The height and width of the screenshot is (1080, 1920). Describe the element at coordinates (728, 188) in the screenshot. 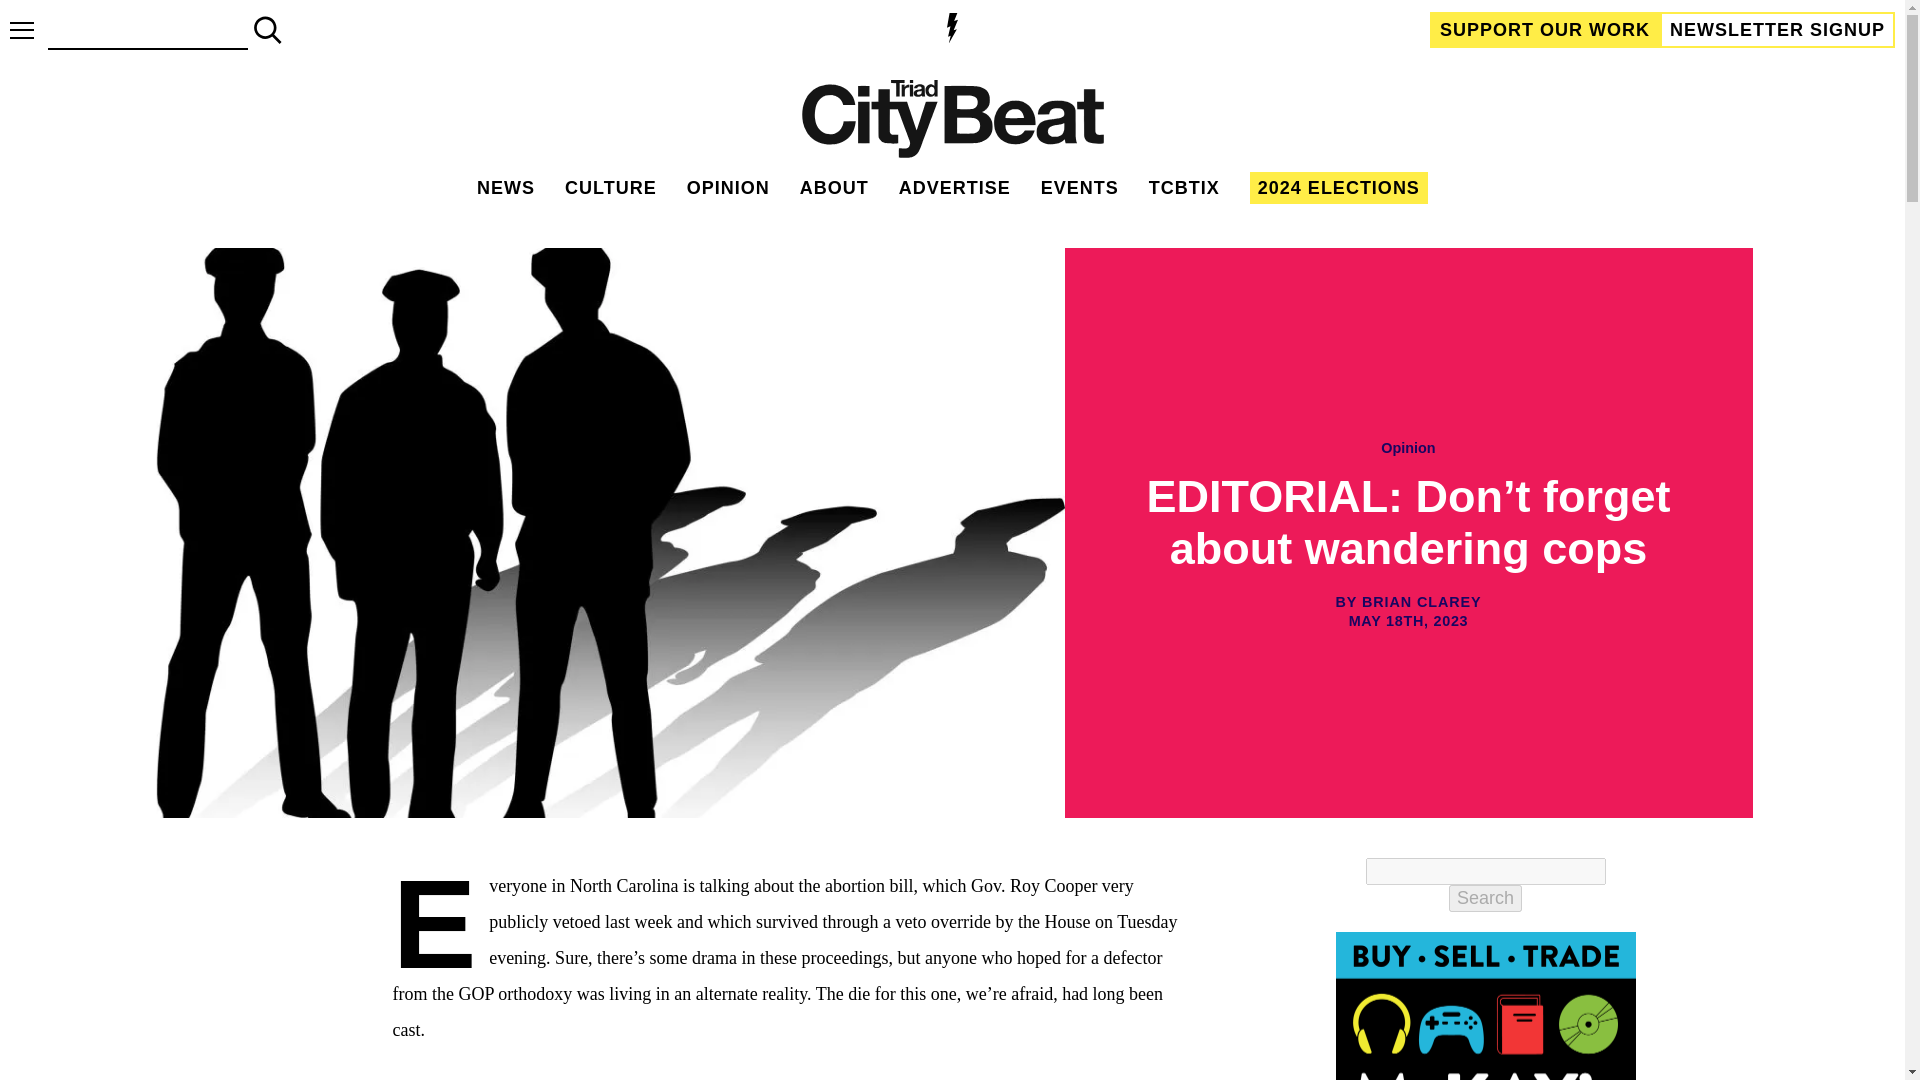

I see `OPINION` at that location.